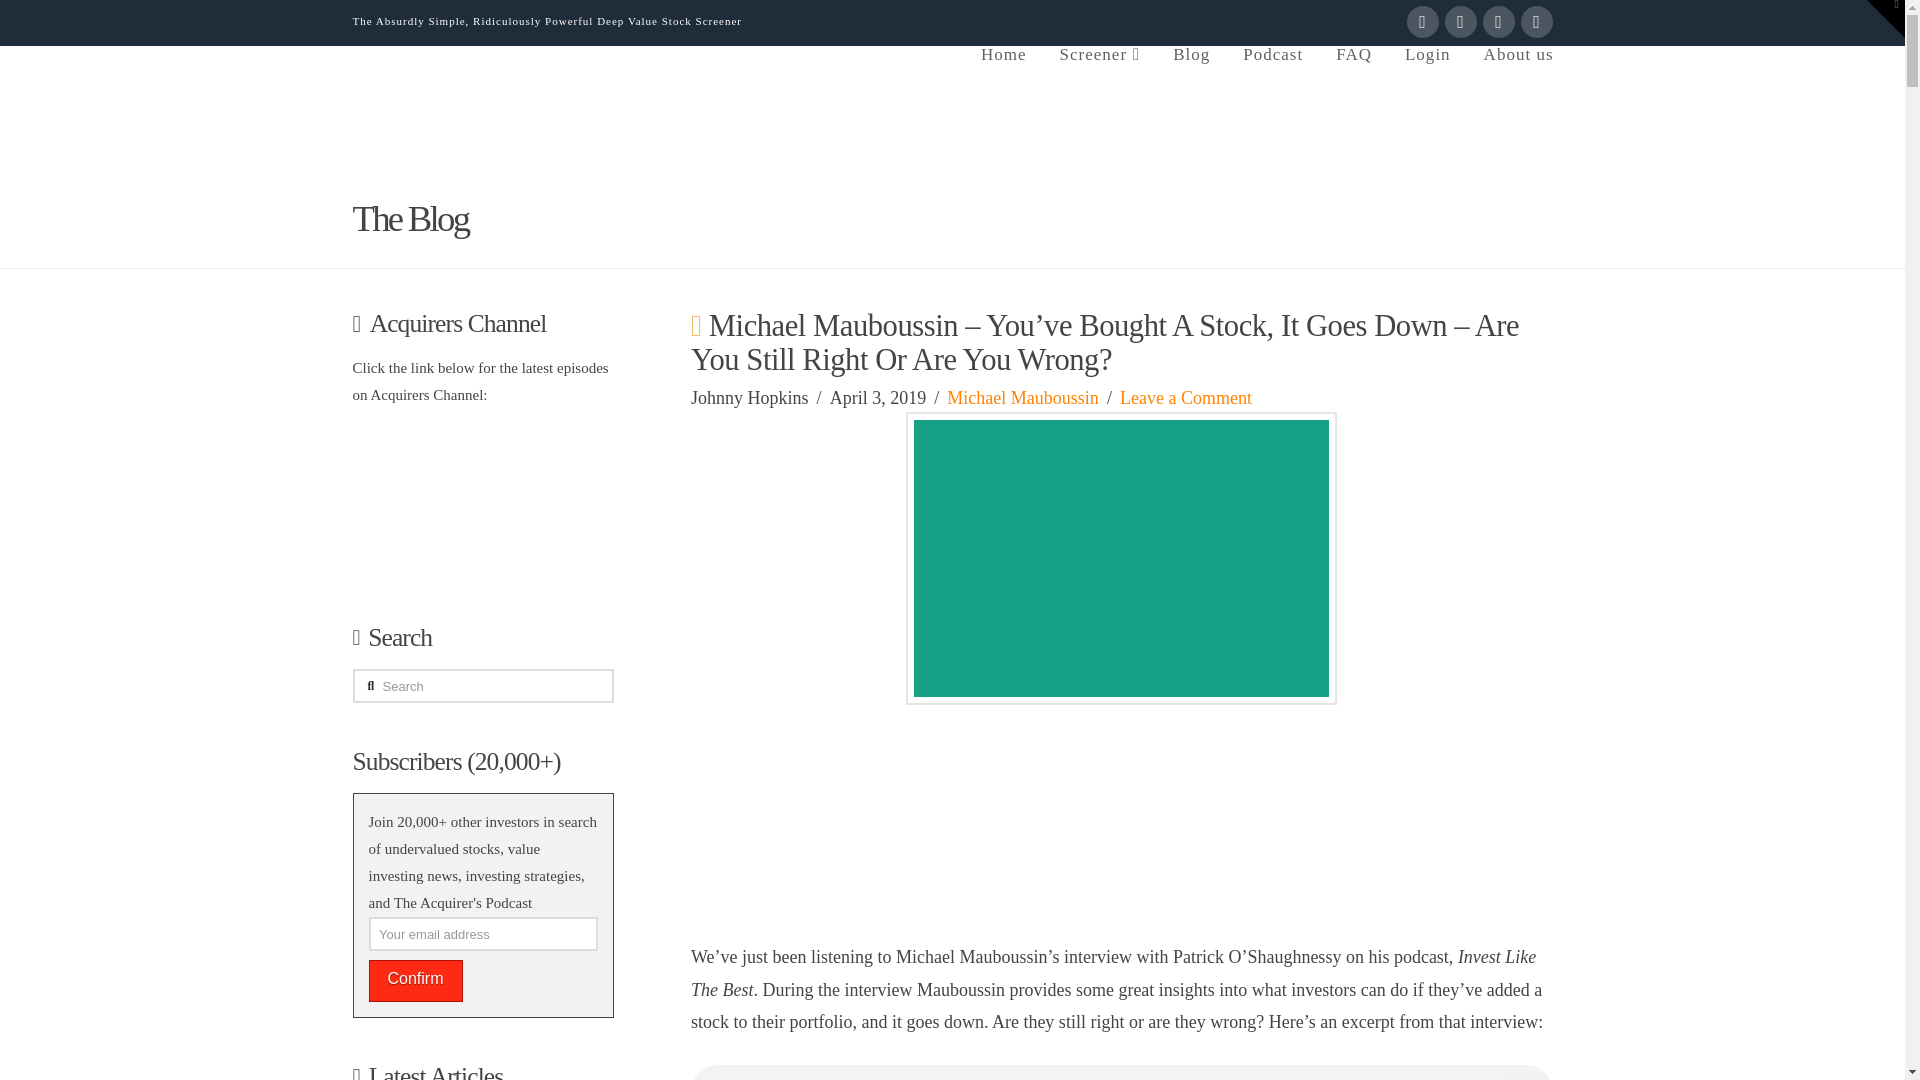  I want to click on Login, so click(1427, 86).